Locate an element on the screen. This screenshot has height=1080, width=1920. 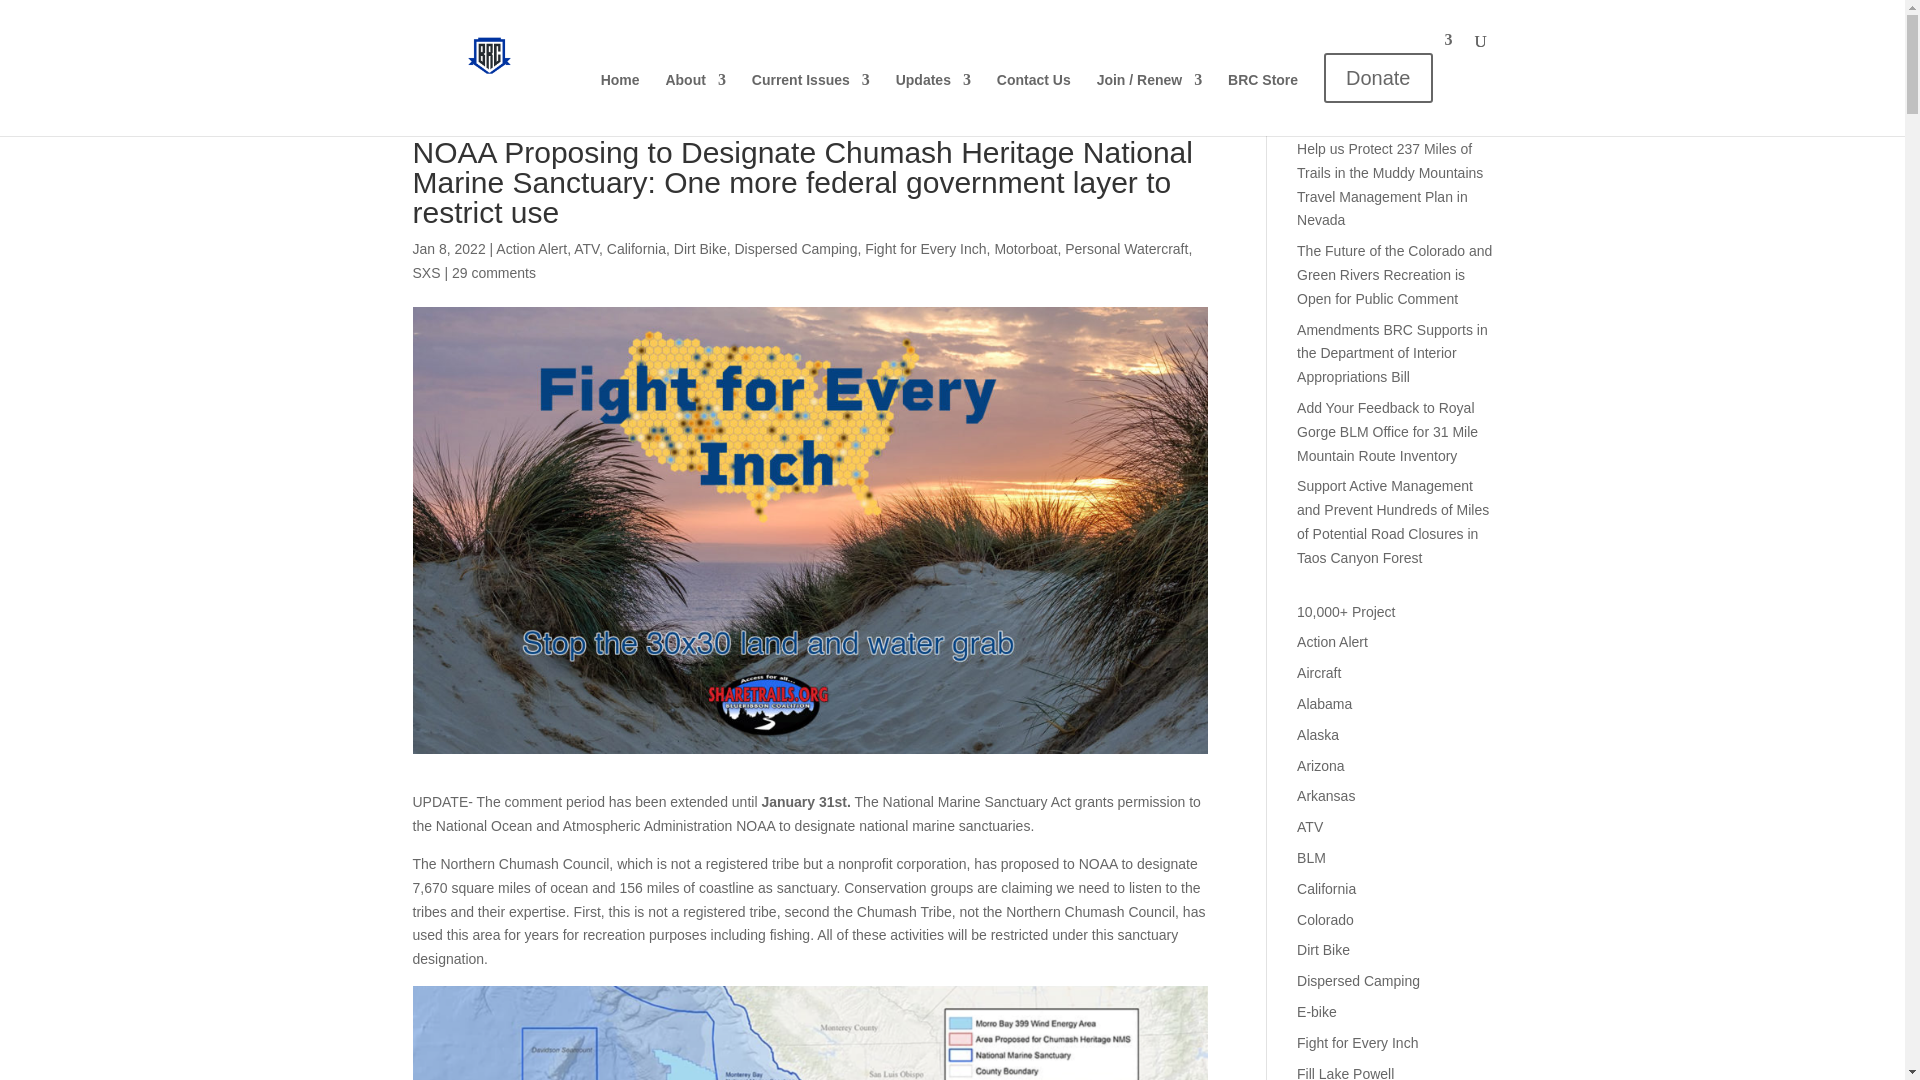
Updates is located at coordinates (934, 96).